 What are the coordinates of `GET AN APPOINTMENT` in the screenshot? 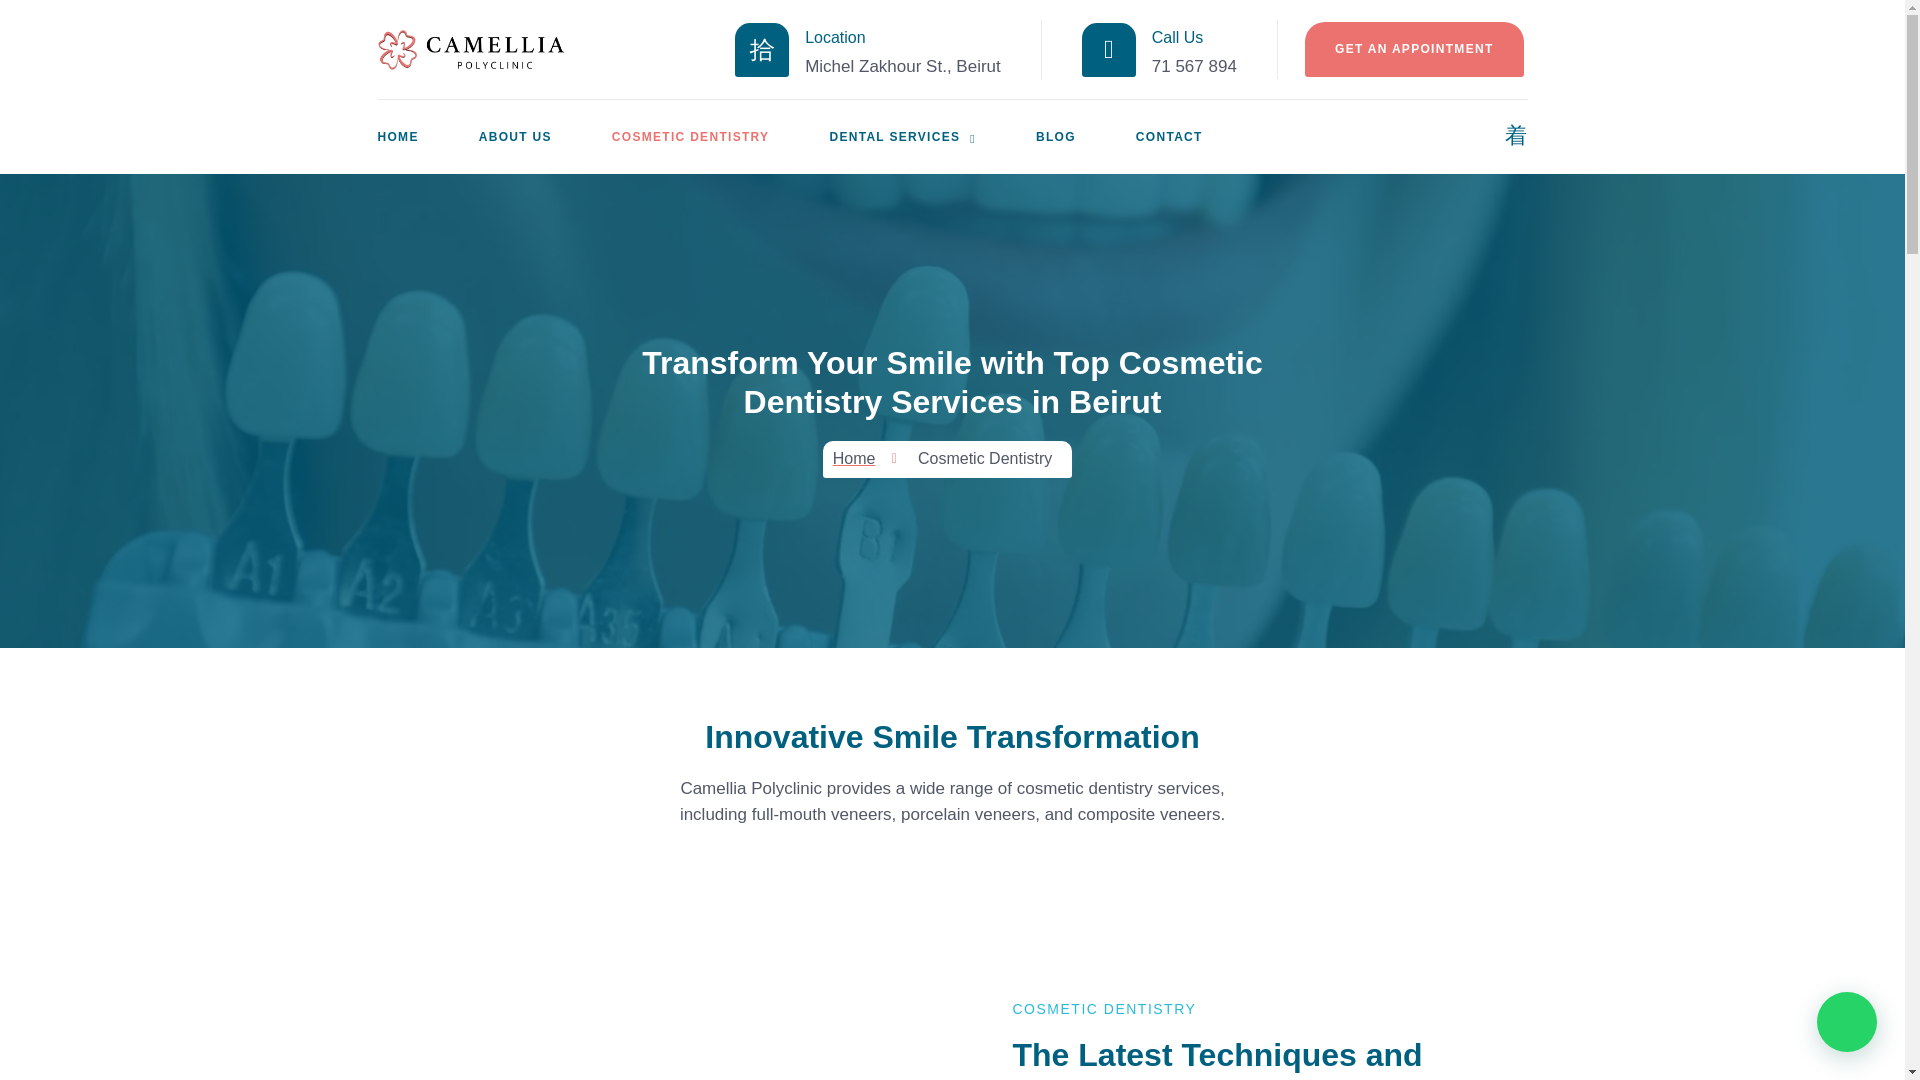 It's located at (1414, 49).